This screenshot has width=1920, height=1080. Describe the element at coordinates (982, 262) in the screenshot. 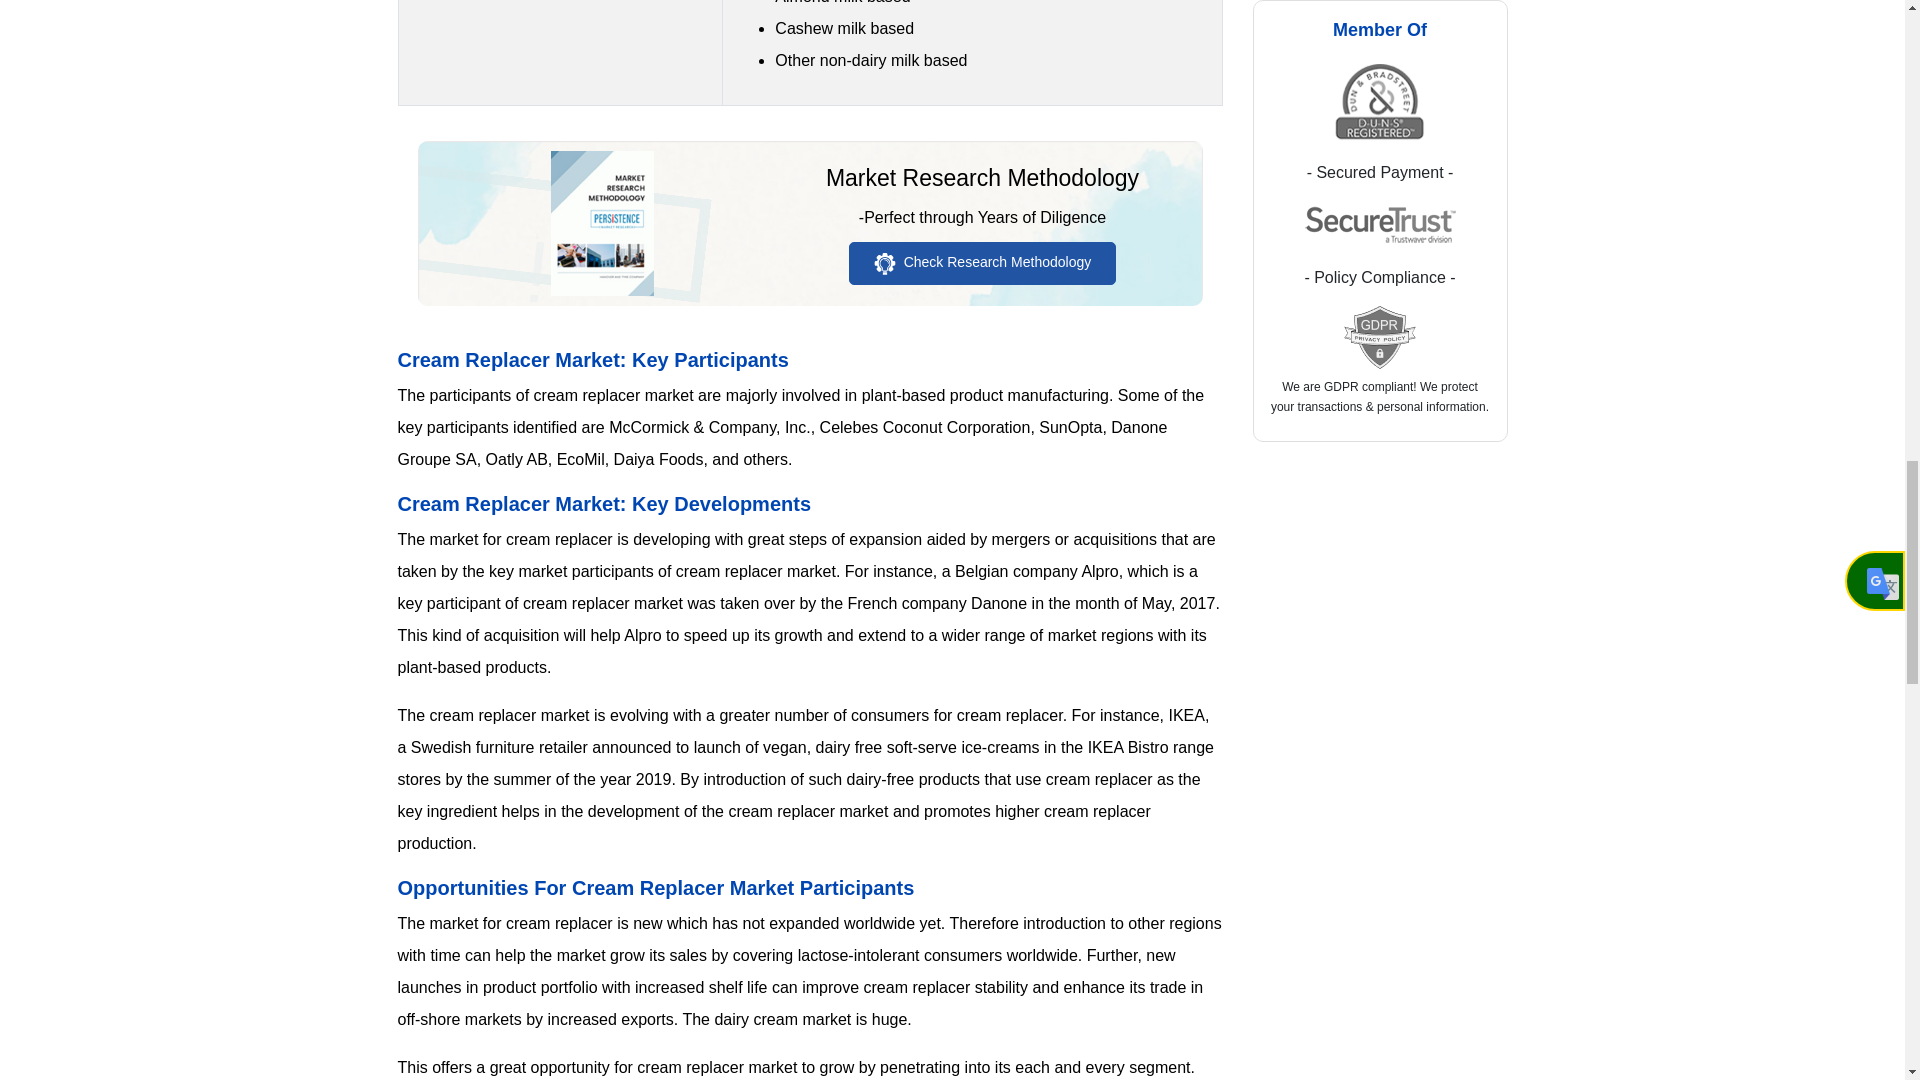

I see `Check Research Methodology` at that location.